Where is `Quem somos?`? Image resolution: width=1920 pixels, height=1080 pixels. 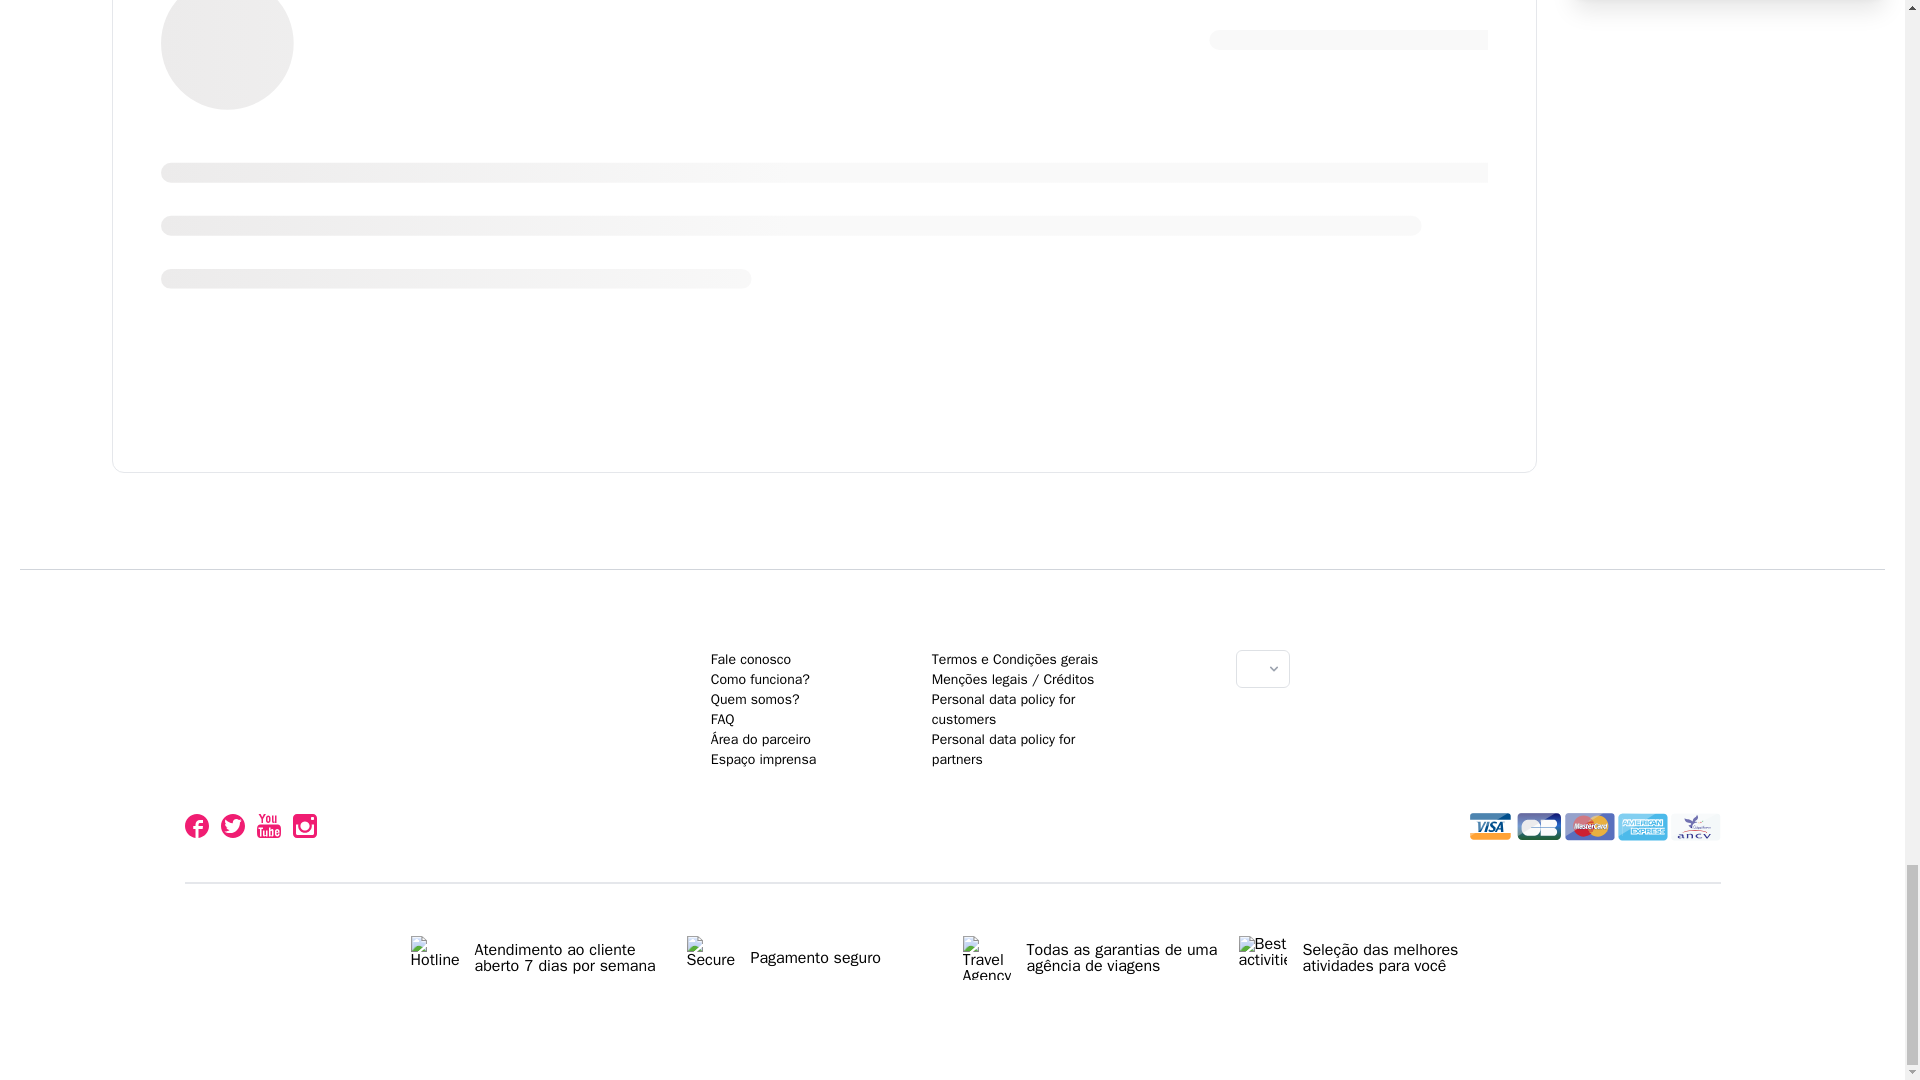
Quem somos? is located at coordinates (755, 700).